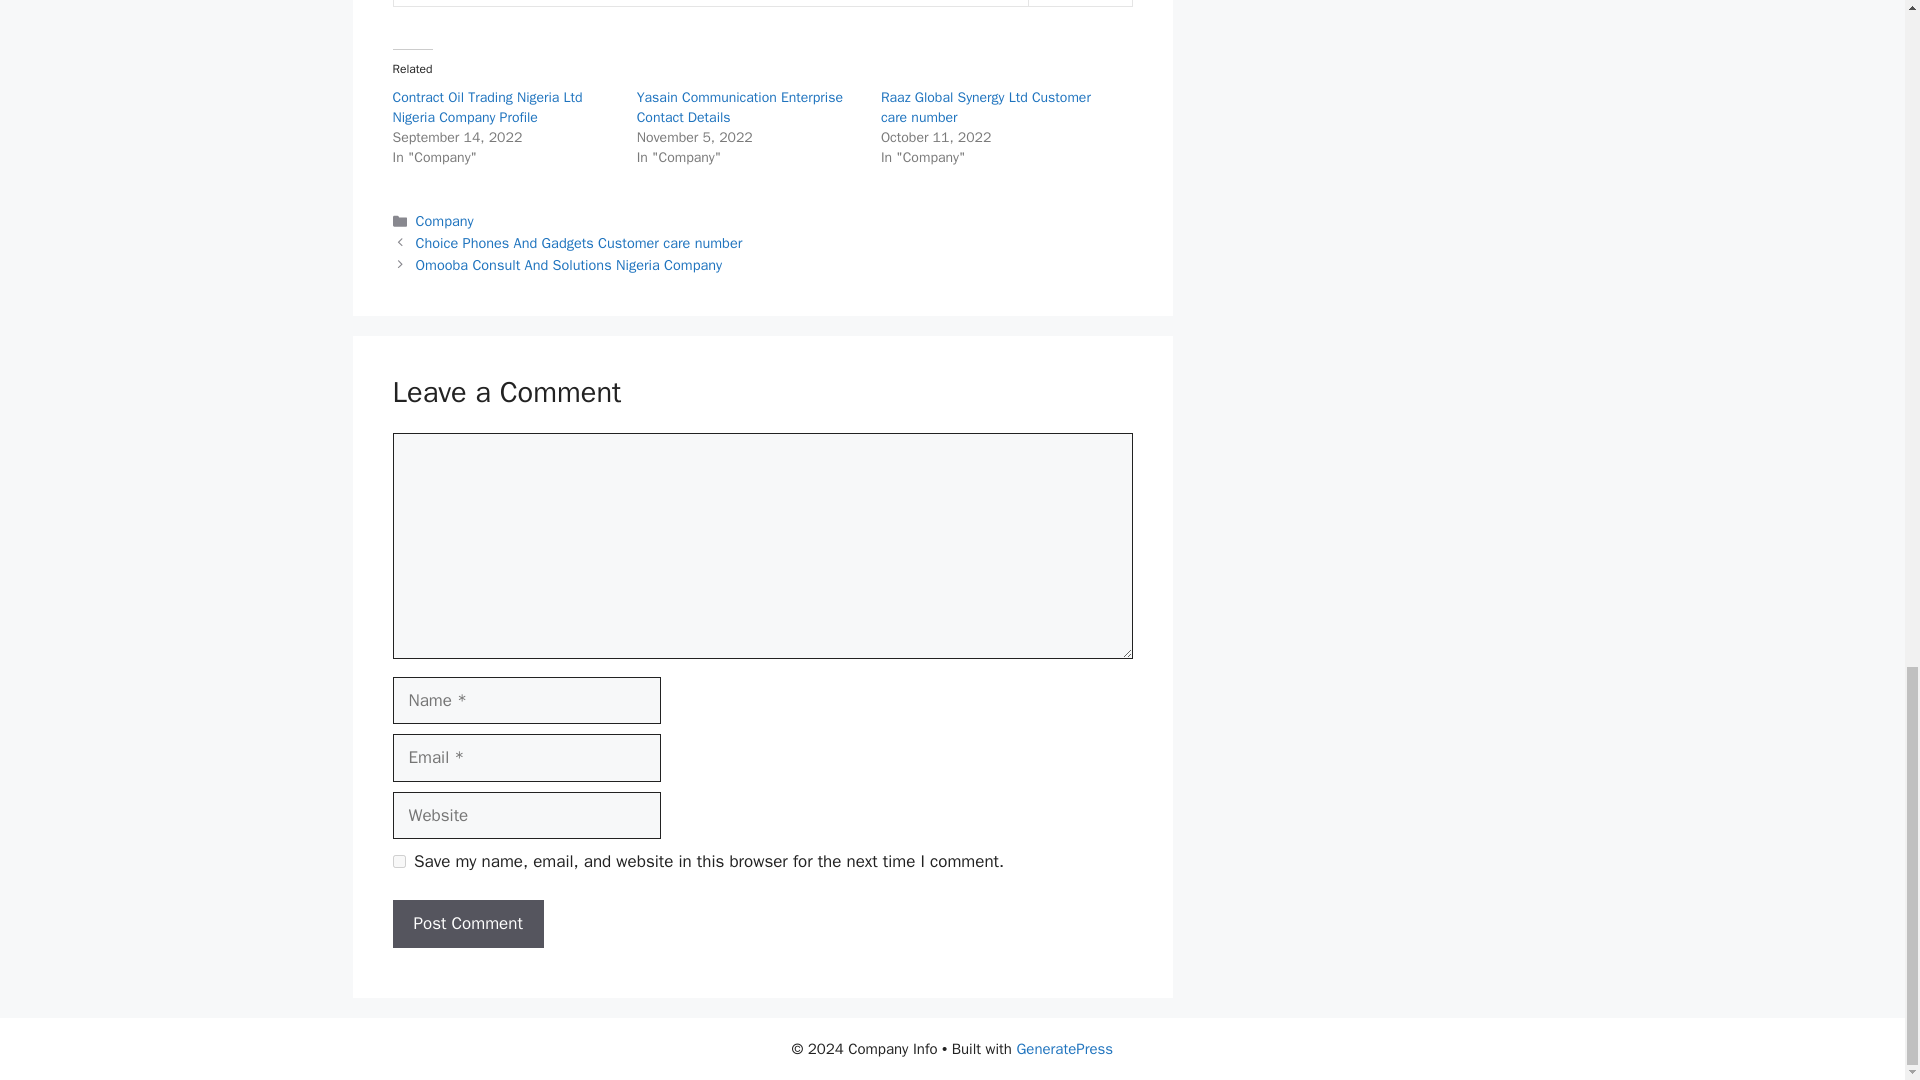 The width and height of the screenshot is (1920, 1080). Describe the element at coordinates (740, 107) in the screenshot. I see `Yasain Communication Enterprise Contact Details` at that location.